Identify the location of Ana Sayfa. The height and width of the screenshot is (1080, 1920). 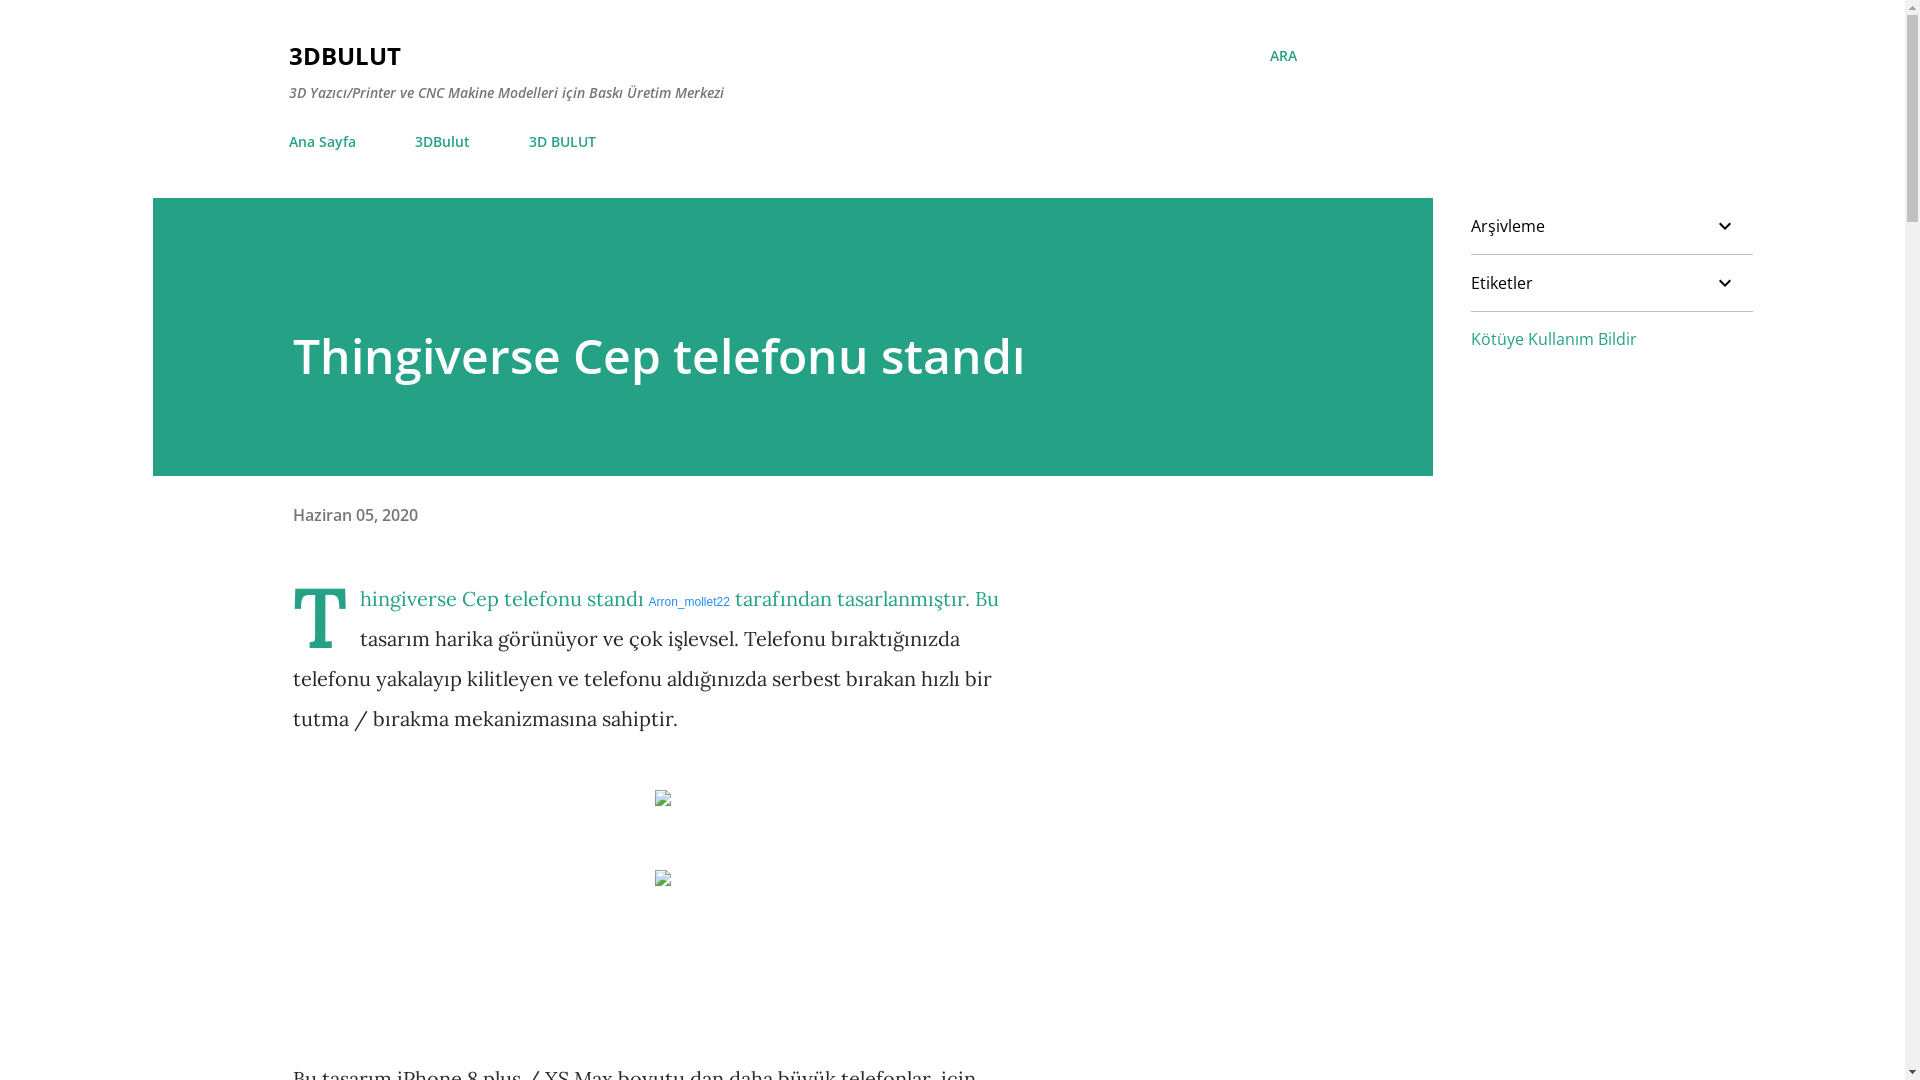
(328, 142).